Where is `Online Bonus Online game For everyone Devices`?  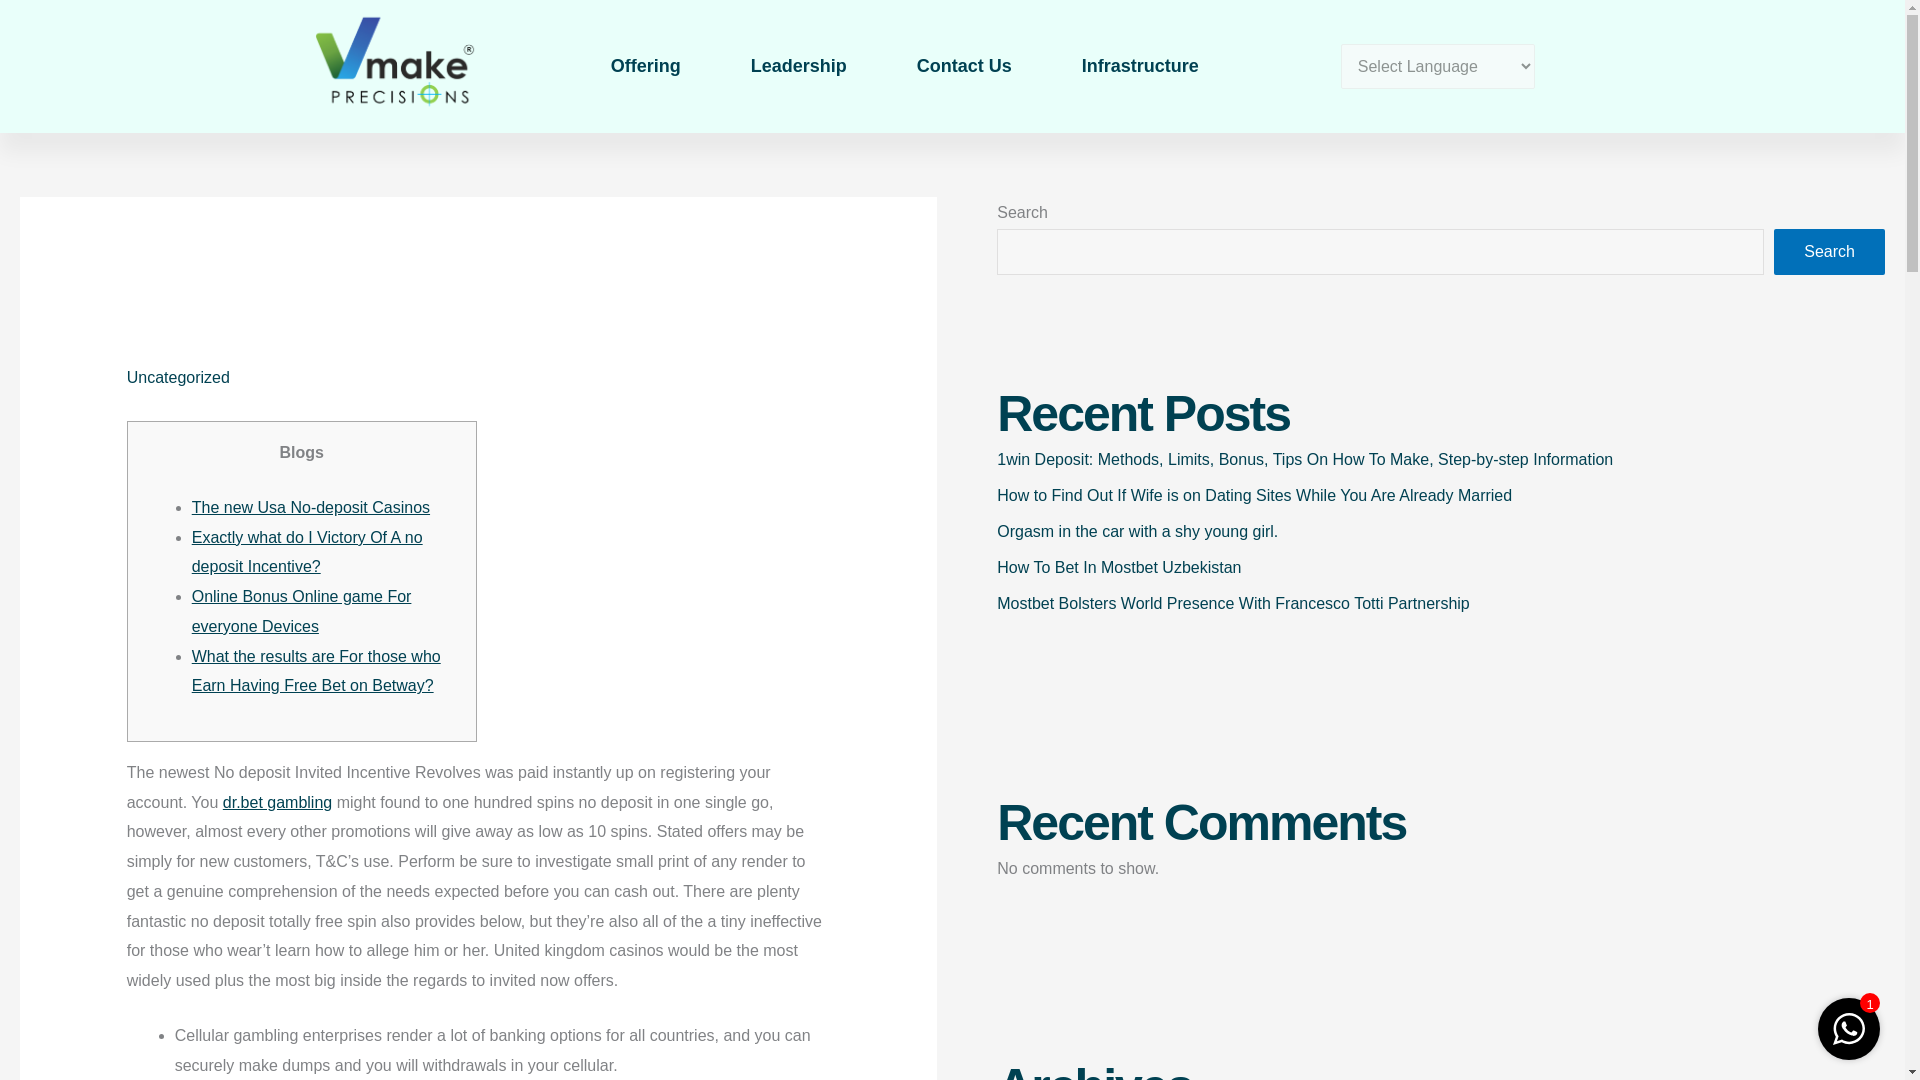
Online Bonus Online game For everyone Devices is located at coordinates (302, 611).